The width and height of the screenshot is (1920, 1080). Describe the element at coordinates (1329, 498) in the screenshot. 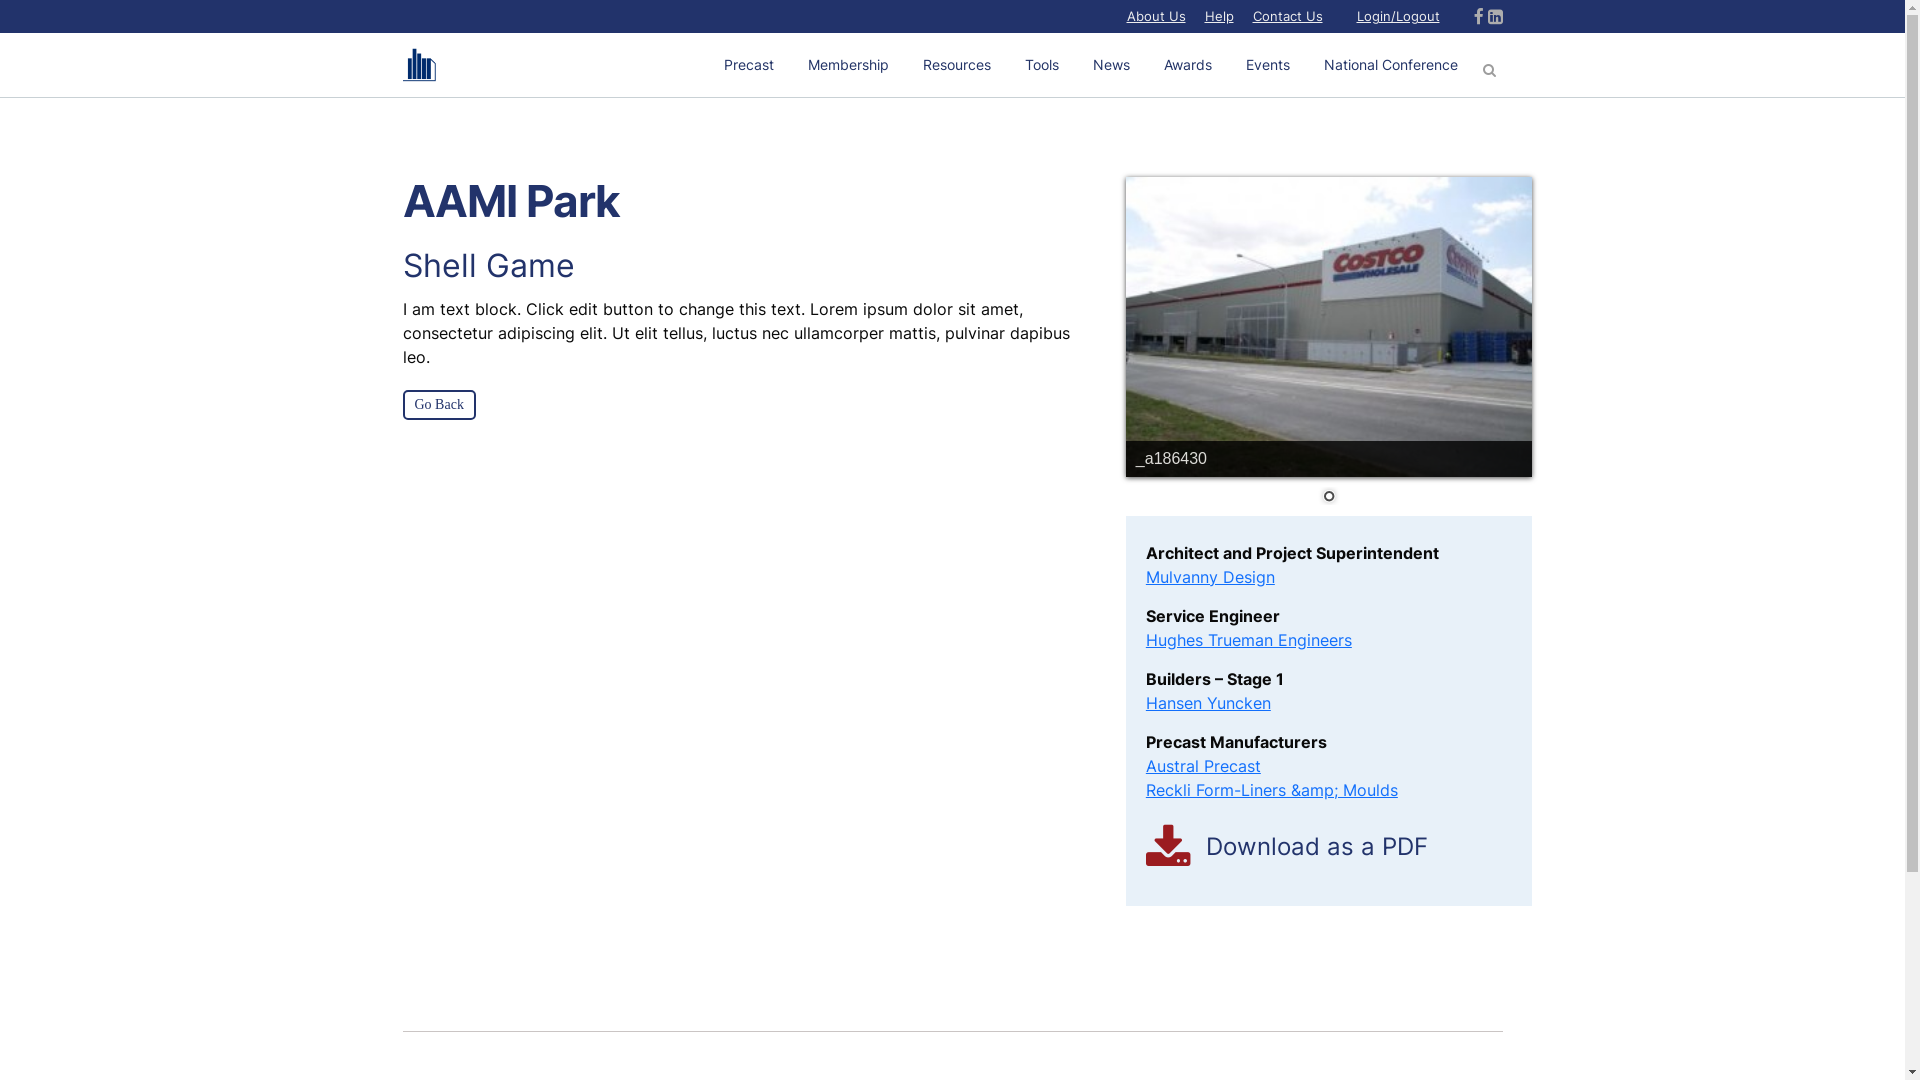

I see `1` at that location.